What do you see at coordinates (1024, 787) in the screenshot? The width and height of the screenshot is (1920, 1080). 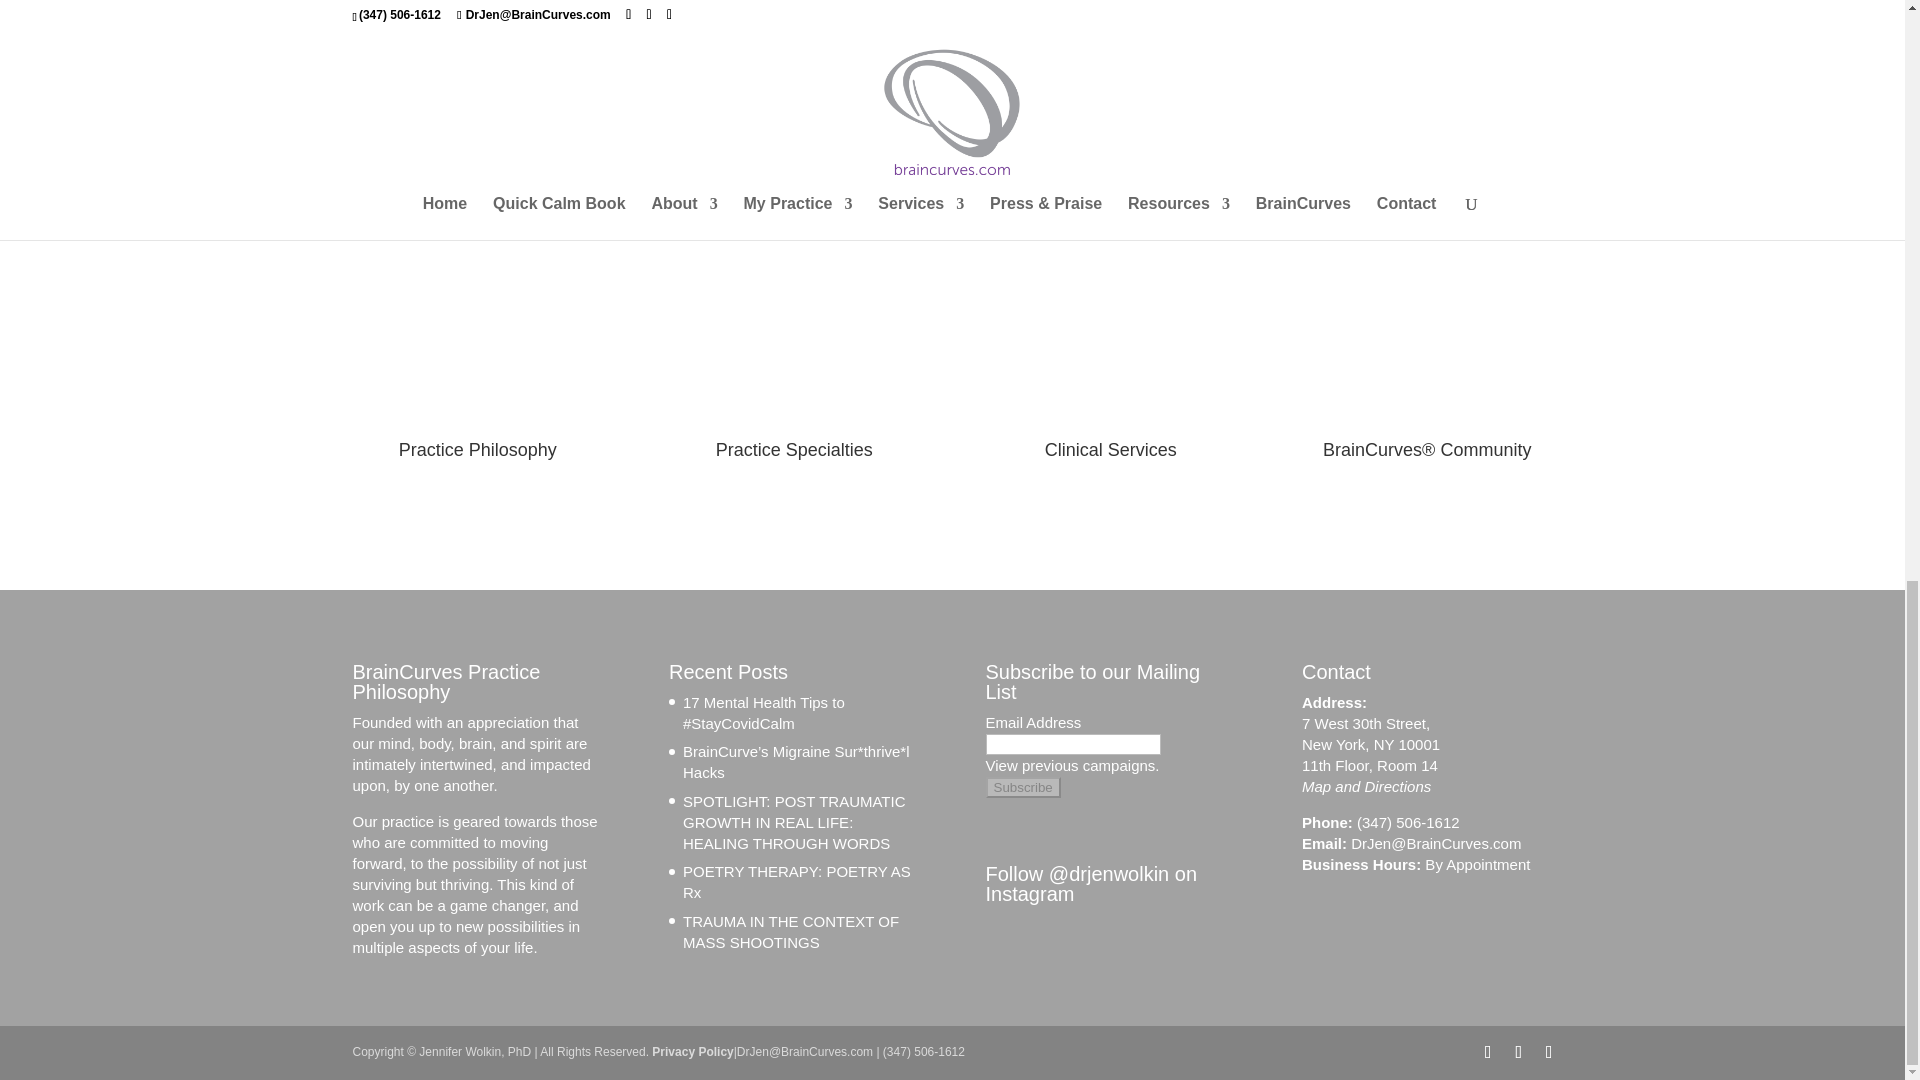 I see `Subscribe` at bounding box center [1024, 787].